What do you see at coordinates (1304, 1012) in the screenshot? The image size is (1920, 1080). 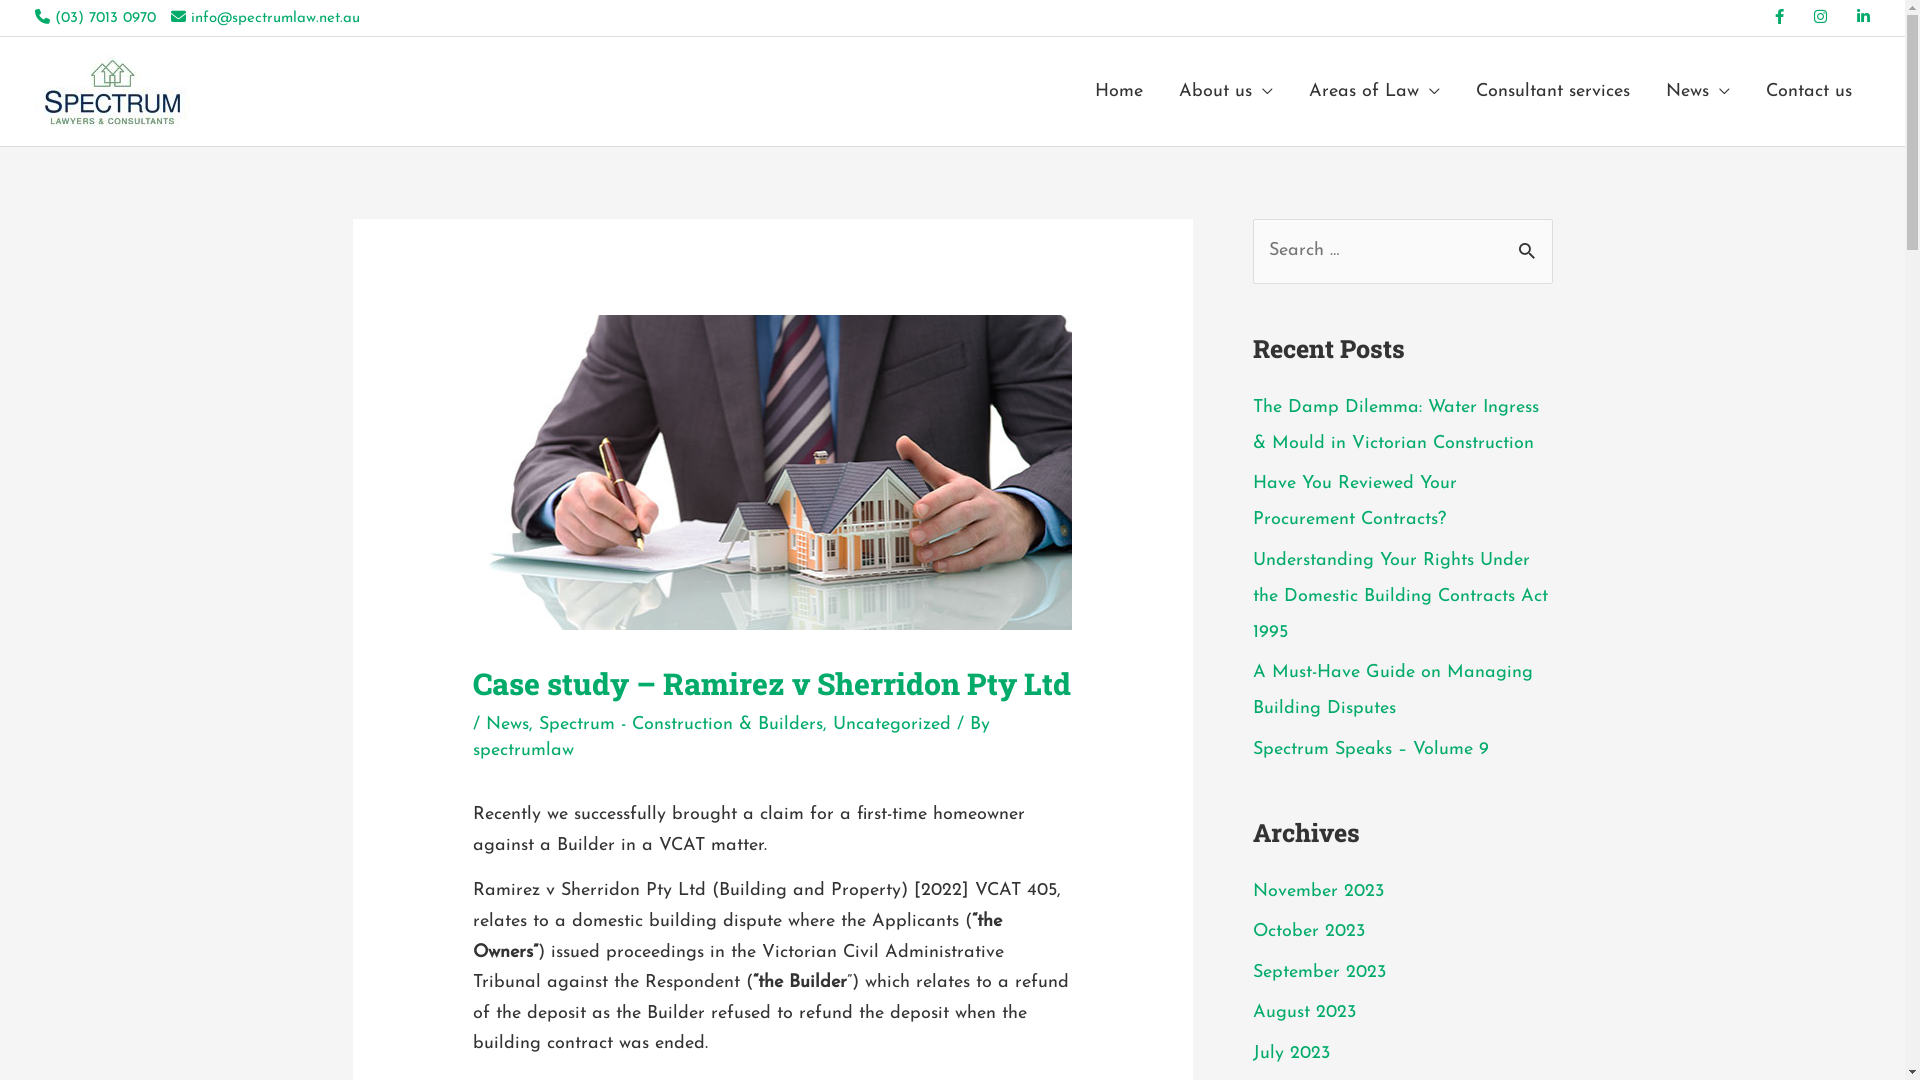 I see `August 2023` at bounding box center [1304, 1012].